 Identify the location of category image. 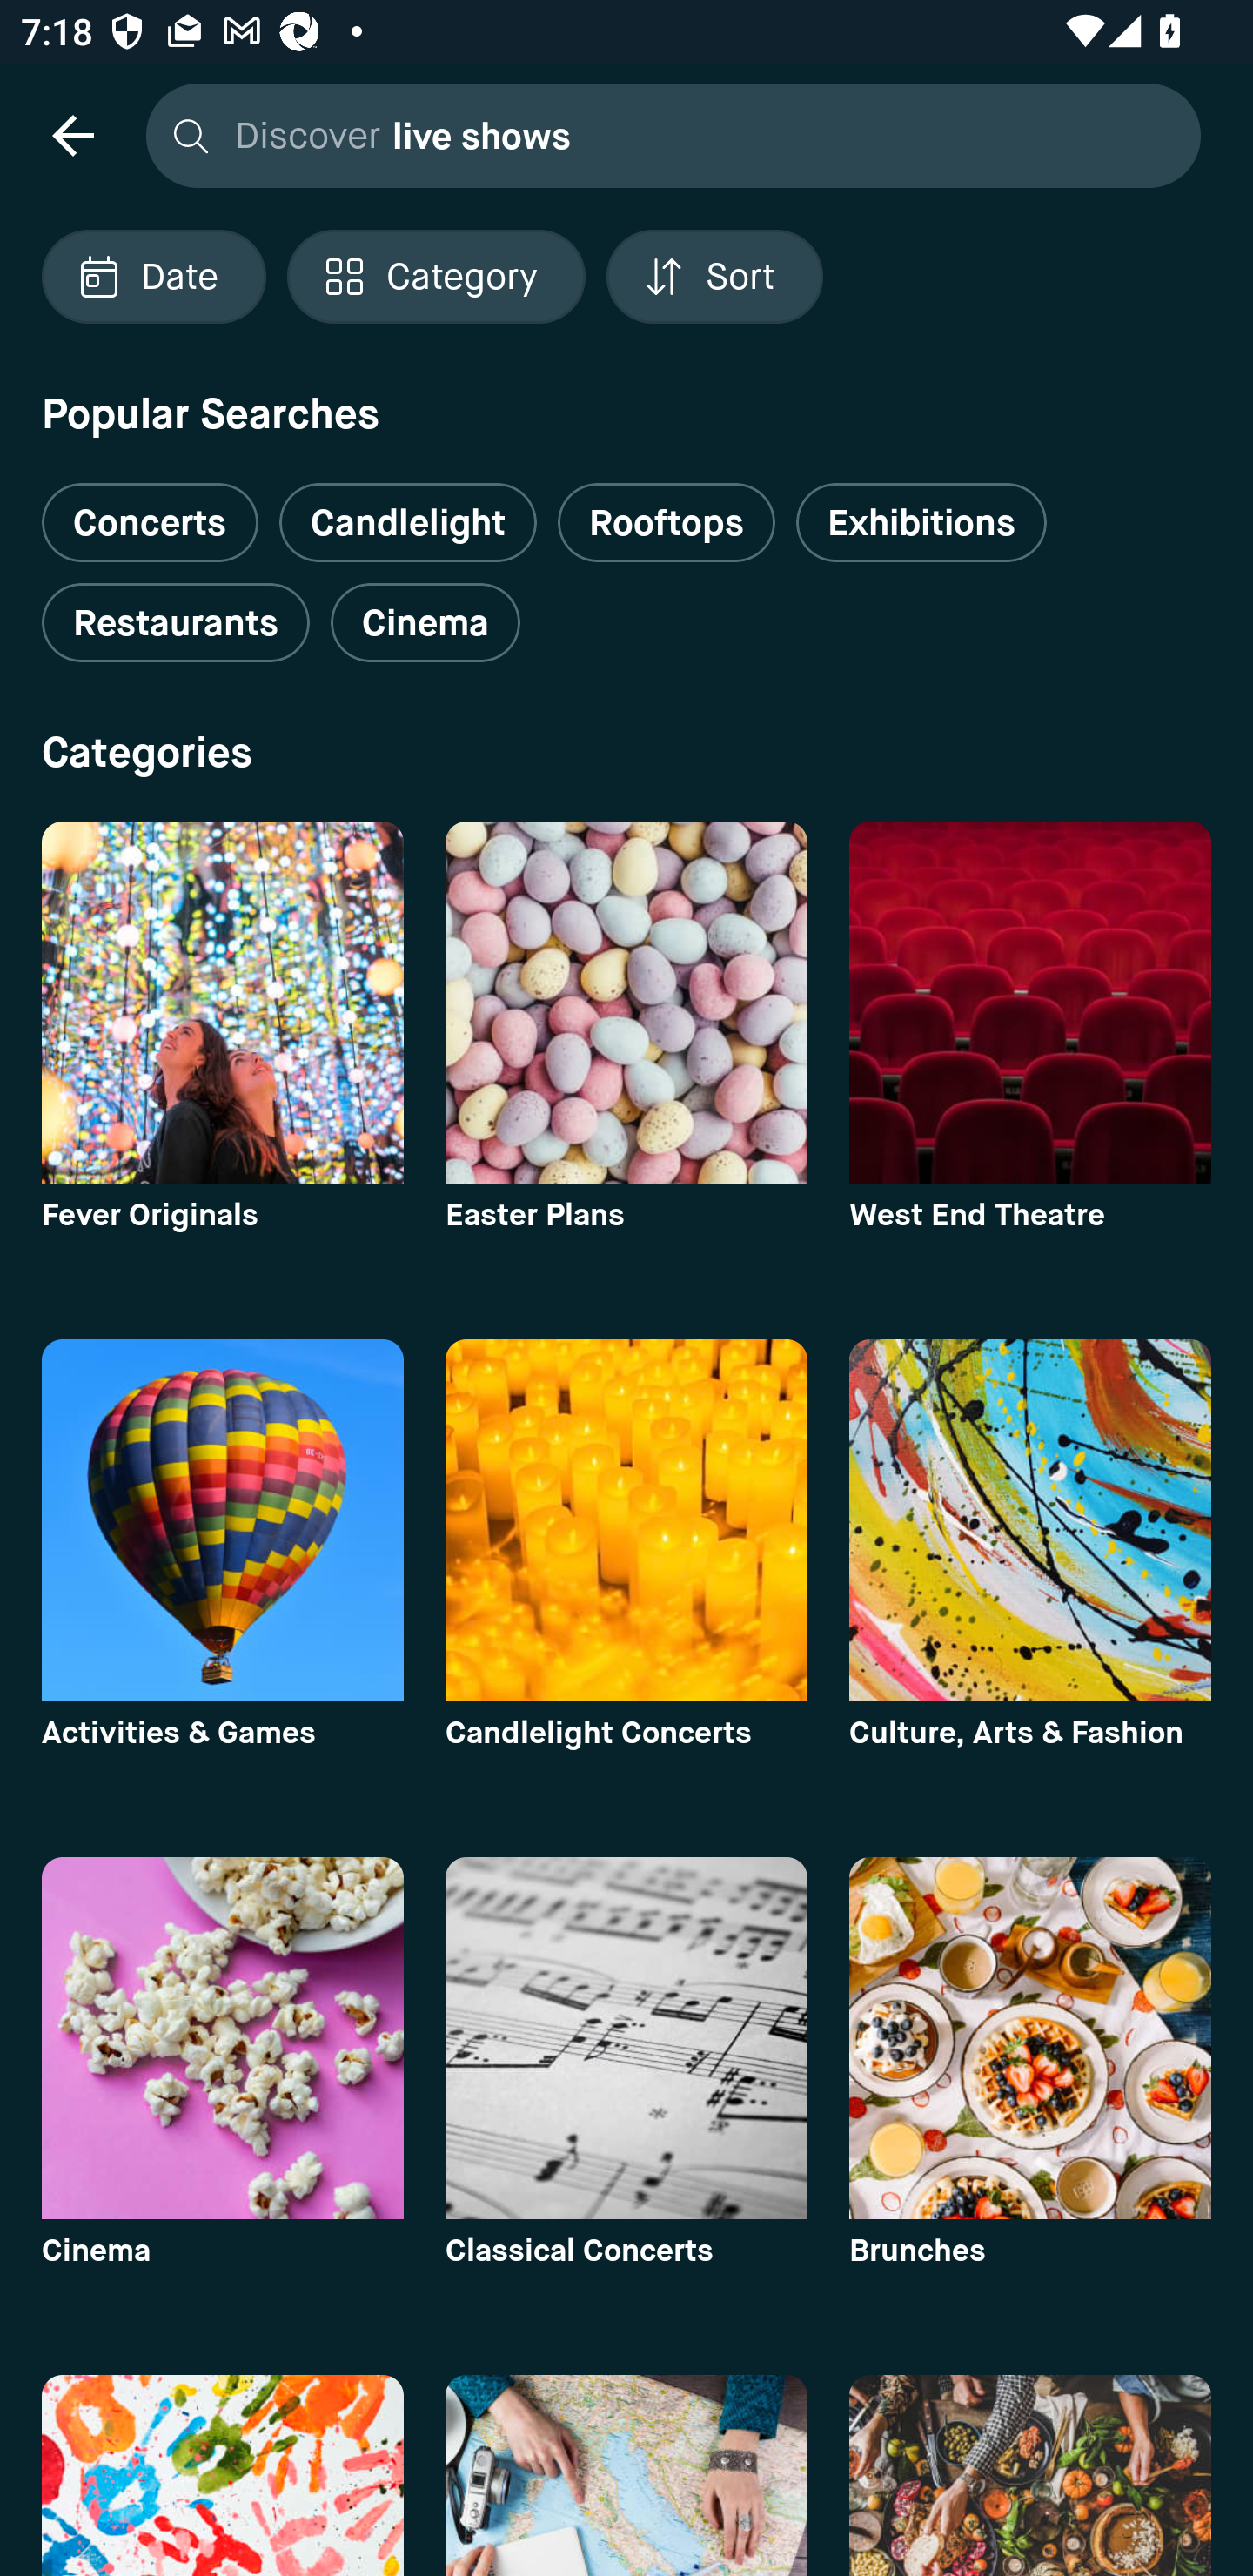
(1030, 2037).